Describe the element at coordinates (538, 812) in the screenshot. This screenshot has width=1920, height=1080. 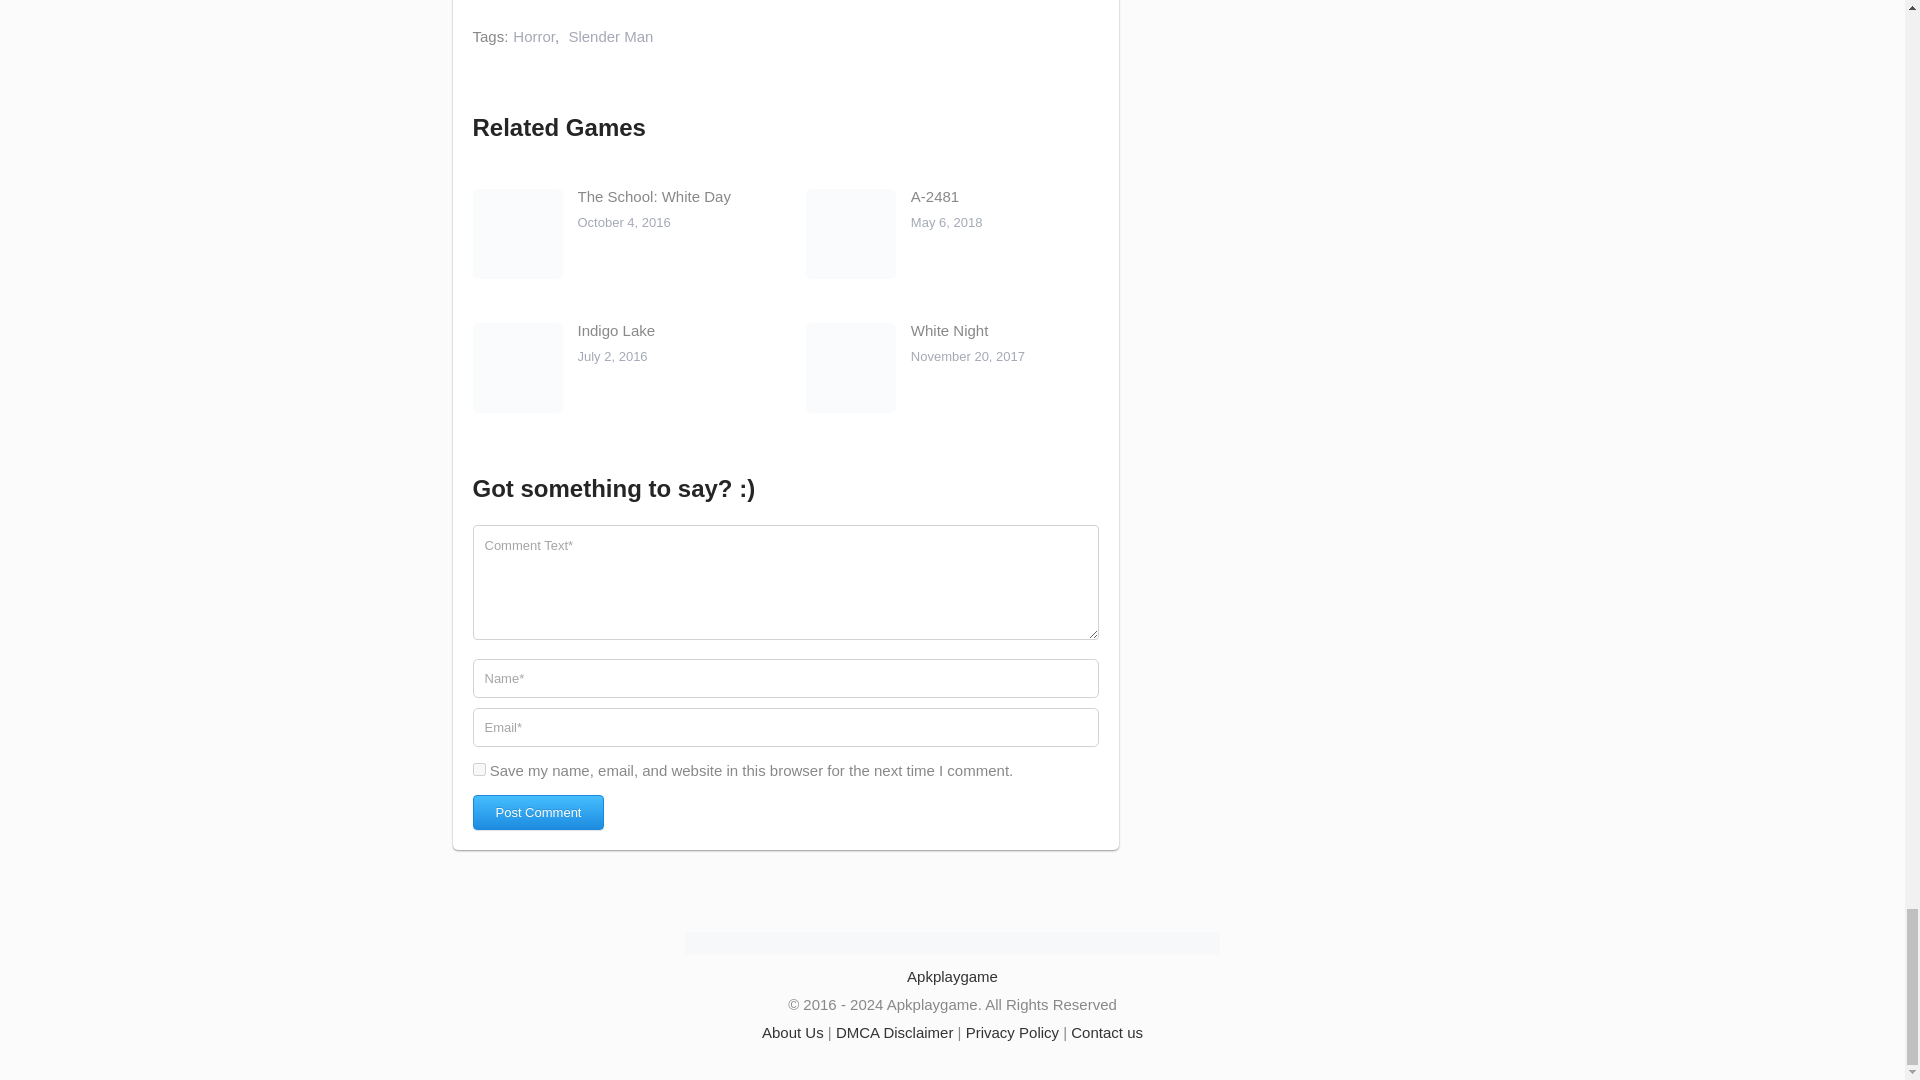
I see `Post Comment` at that location.